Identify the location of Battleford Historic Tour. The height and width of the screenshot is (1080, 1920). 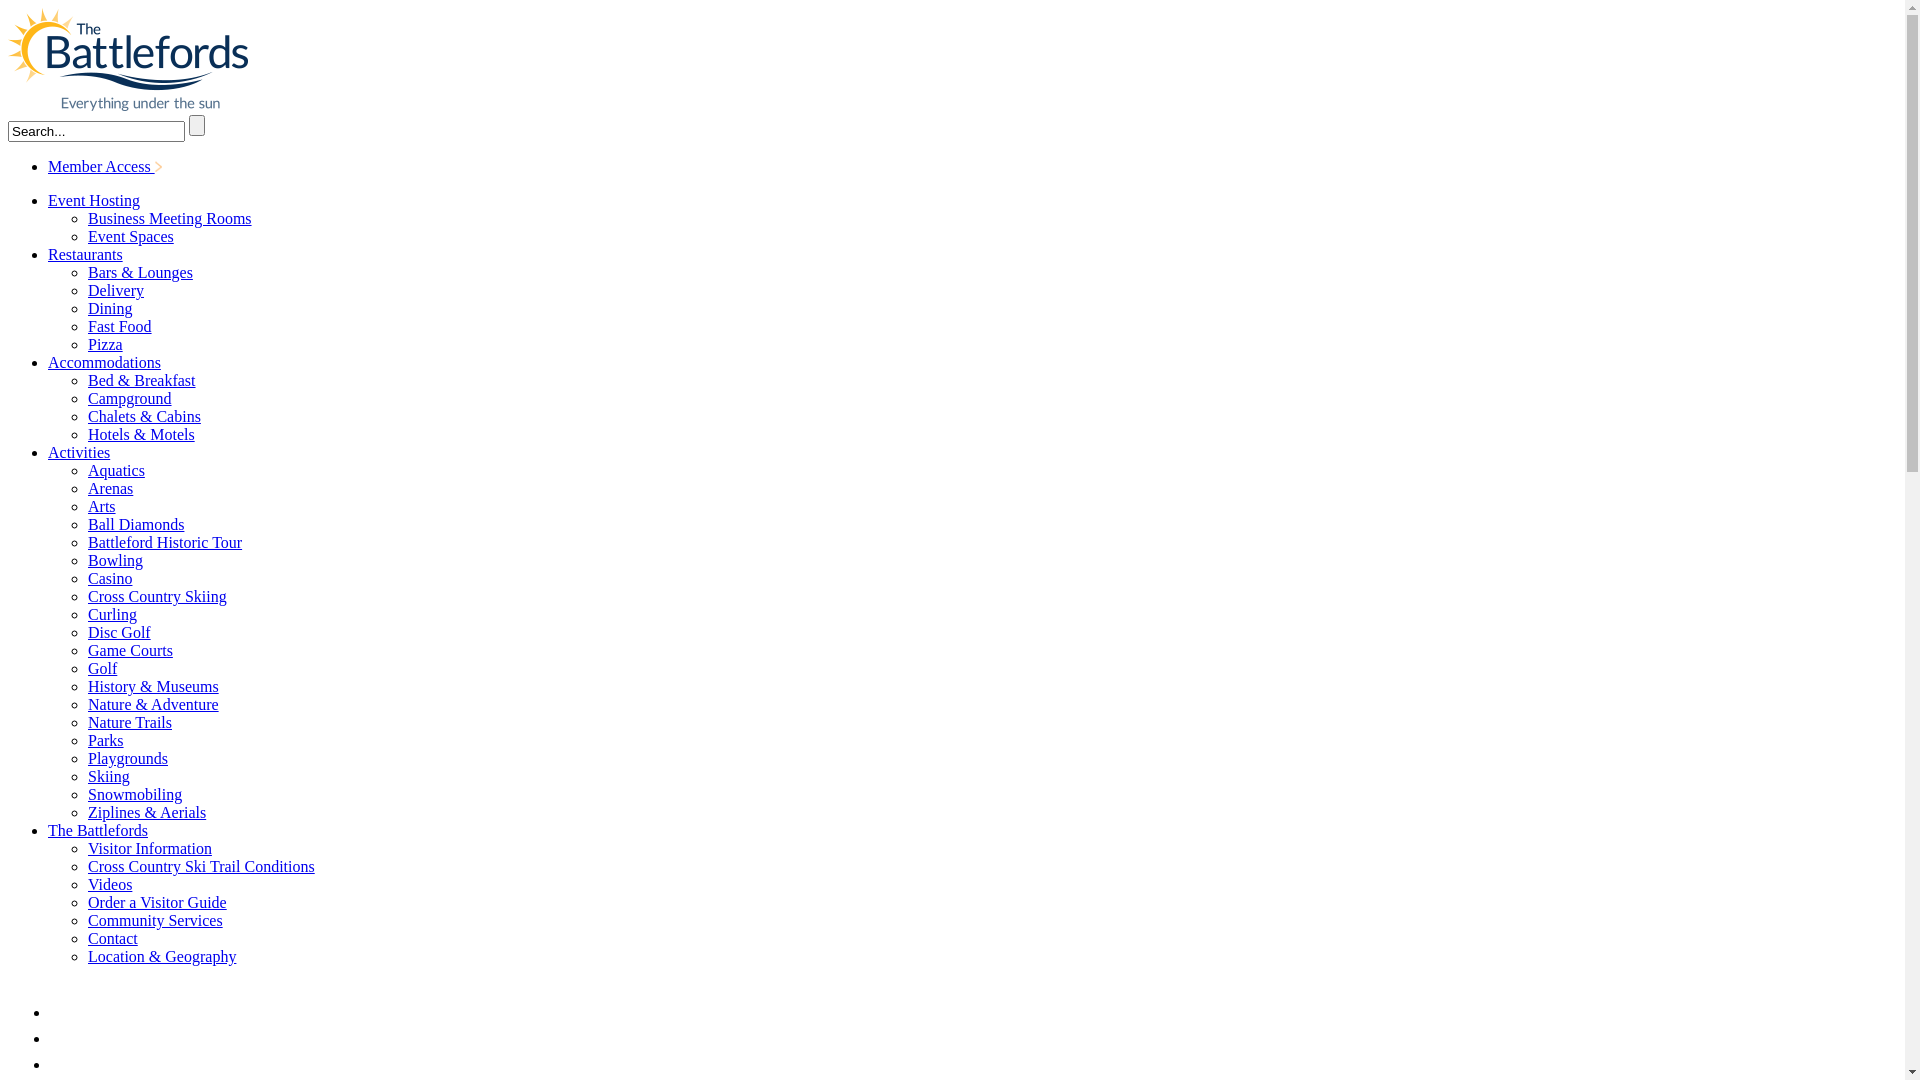
(165, 542).